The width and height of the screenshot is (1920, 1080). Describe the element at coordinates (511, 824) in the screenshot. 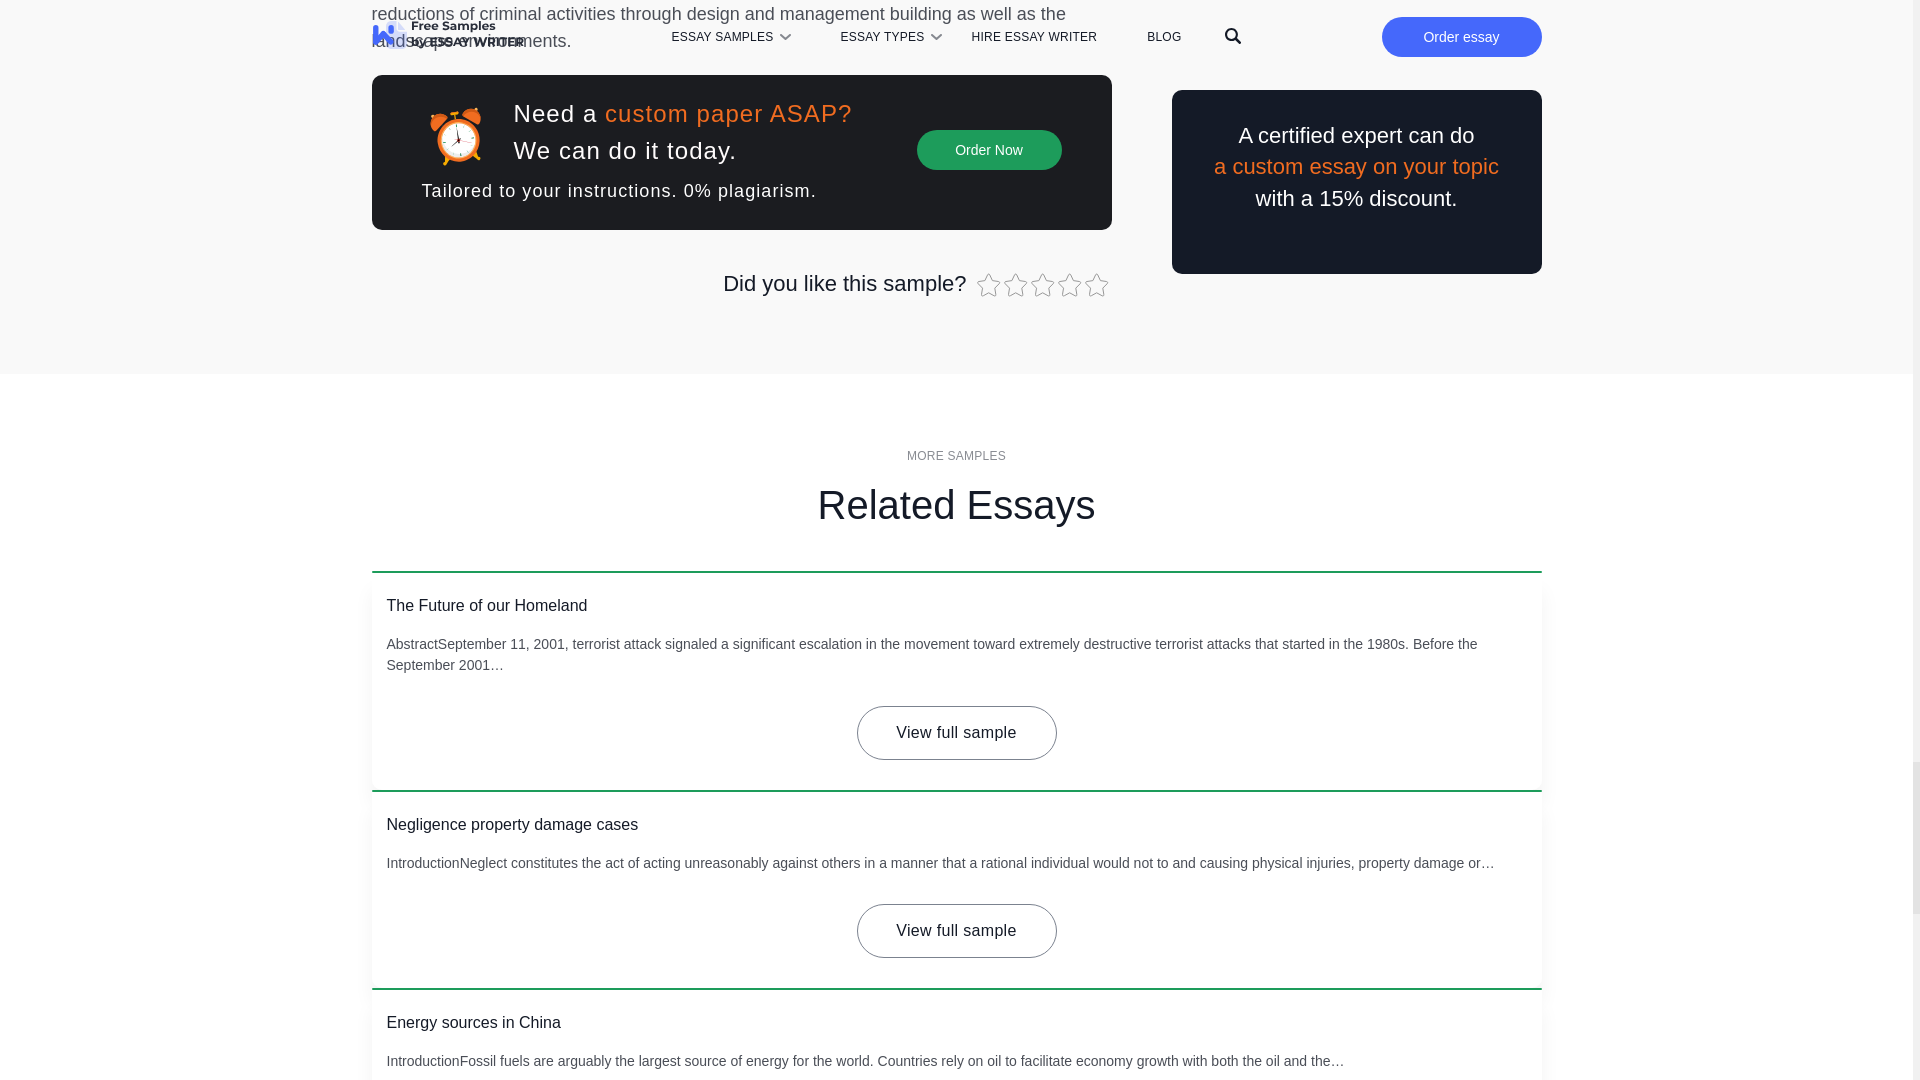

I see `Negligence property damage cases` at that location.